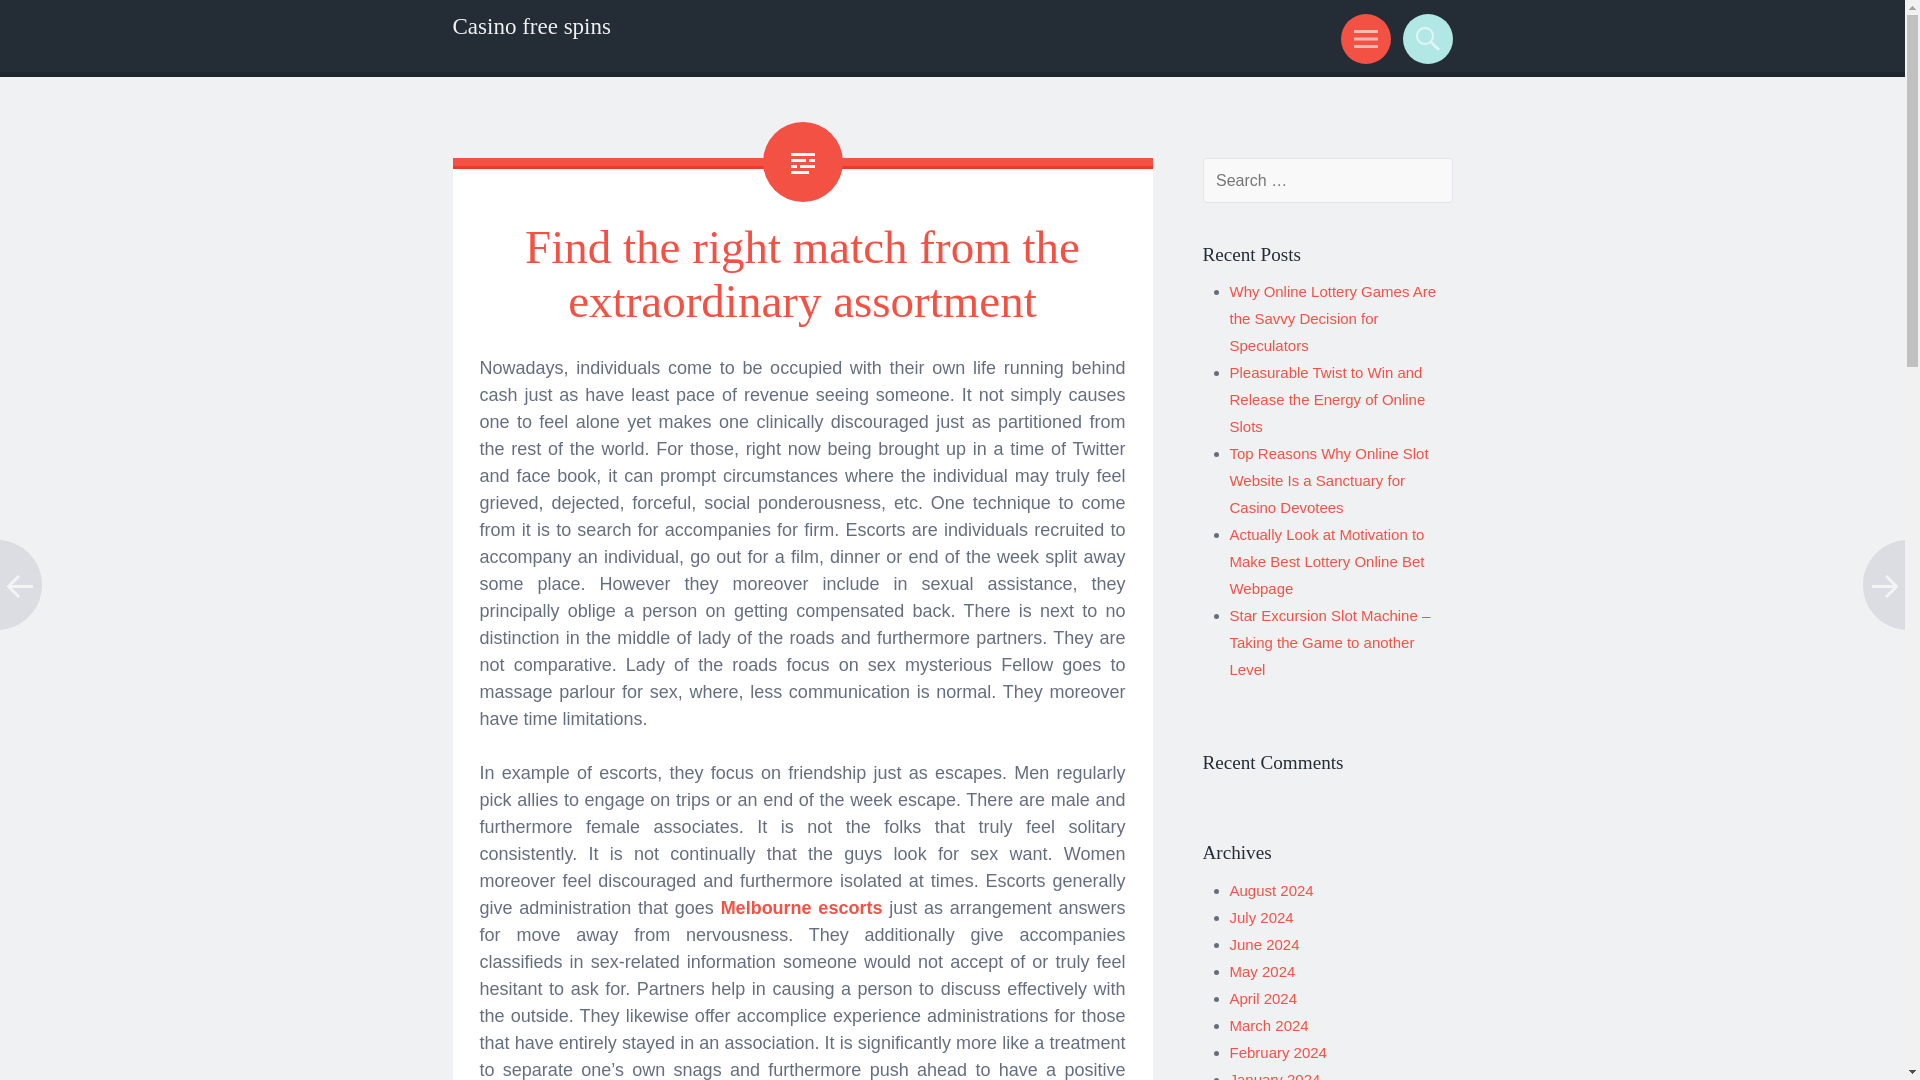  What do you see at coordinates (1424, 38) in the screenshot?
I see `Search` at bounding box center [1424, 38].